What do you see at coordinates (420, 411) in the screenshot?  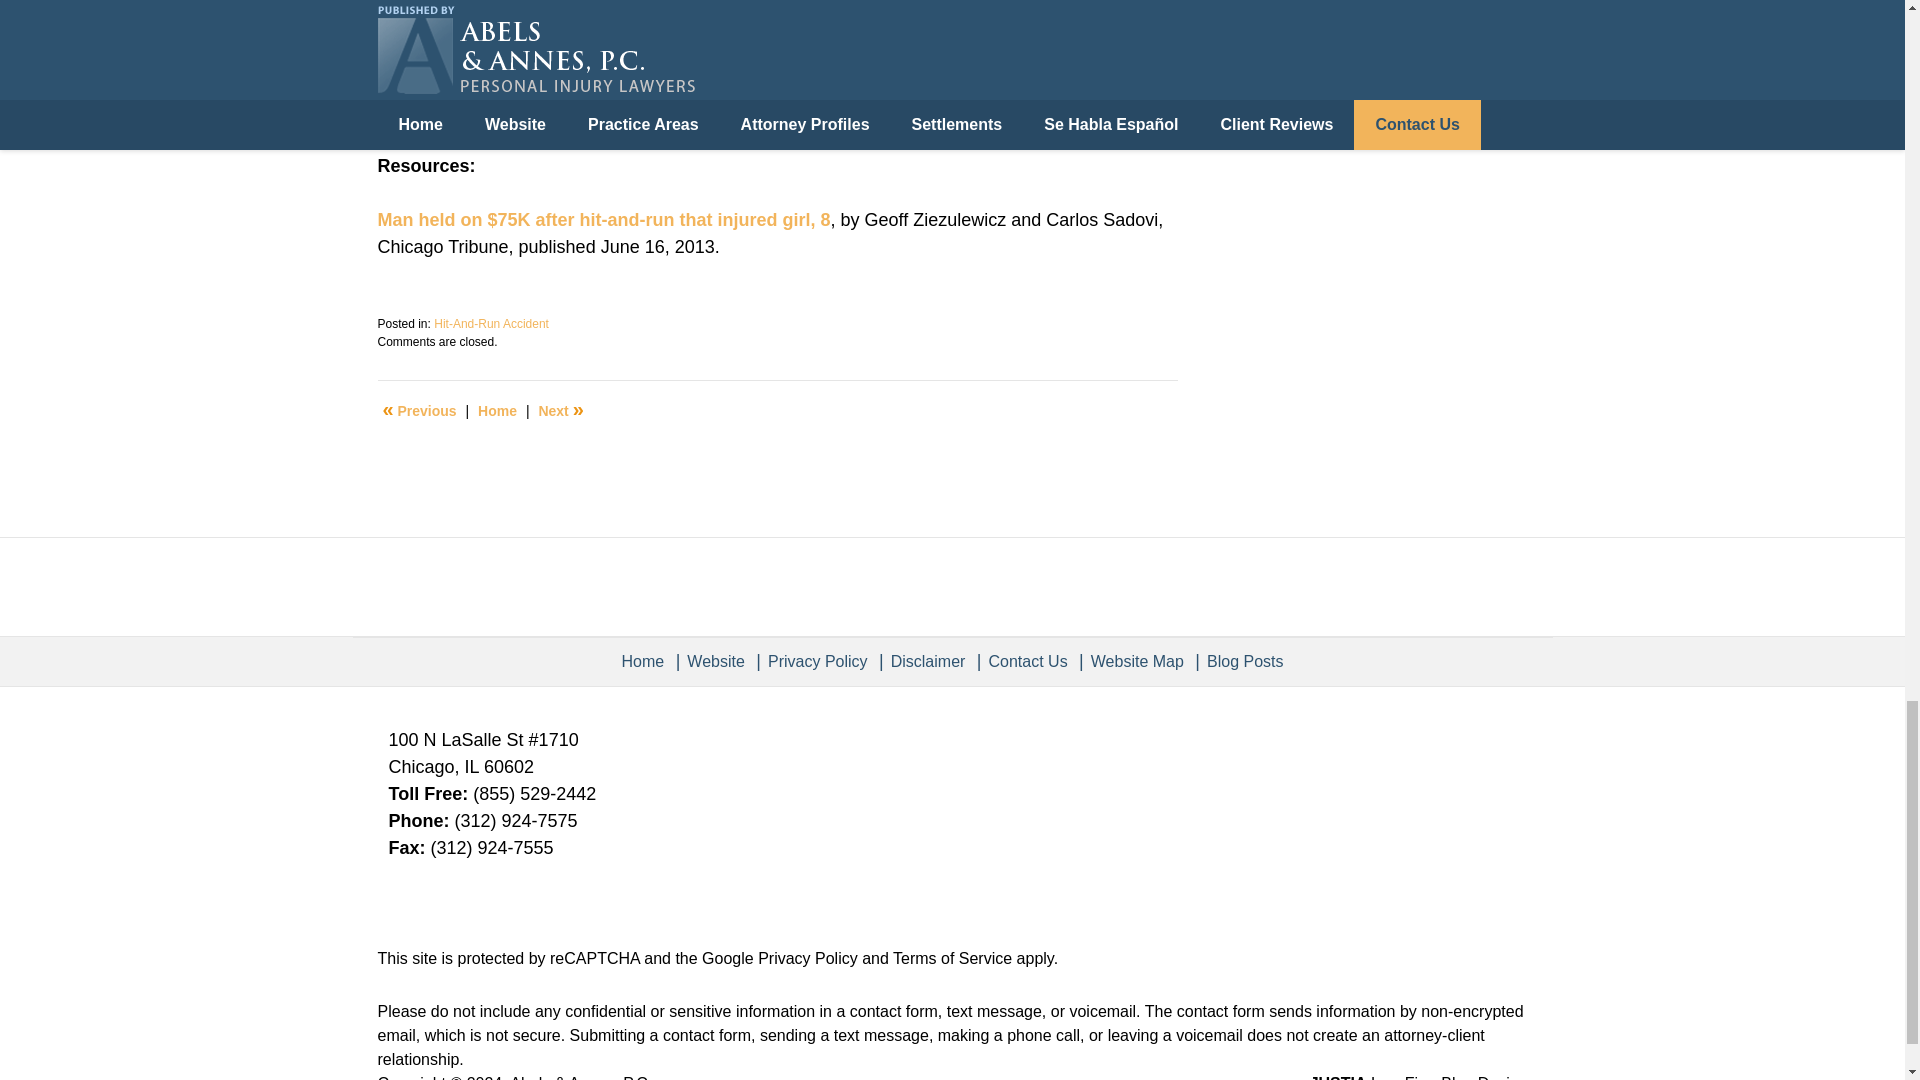 I see `Rollover Accident Kills Man in South Suburbs` at bounding box center [420, 411].